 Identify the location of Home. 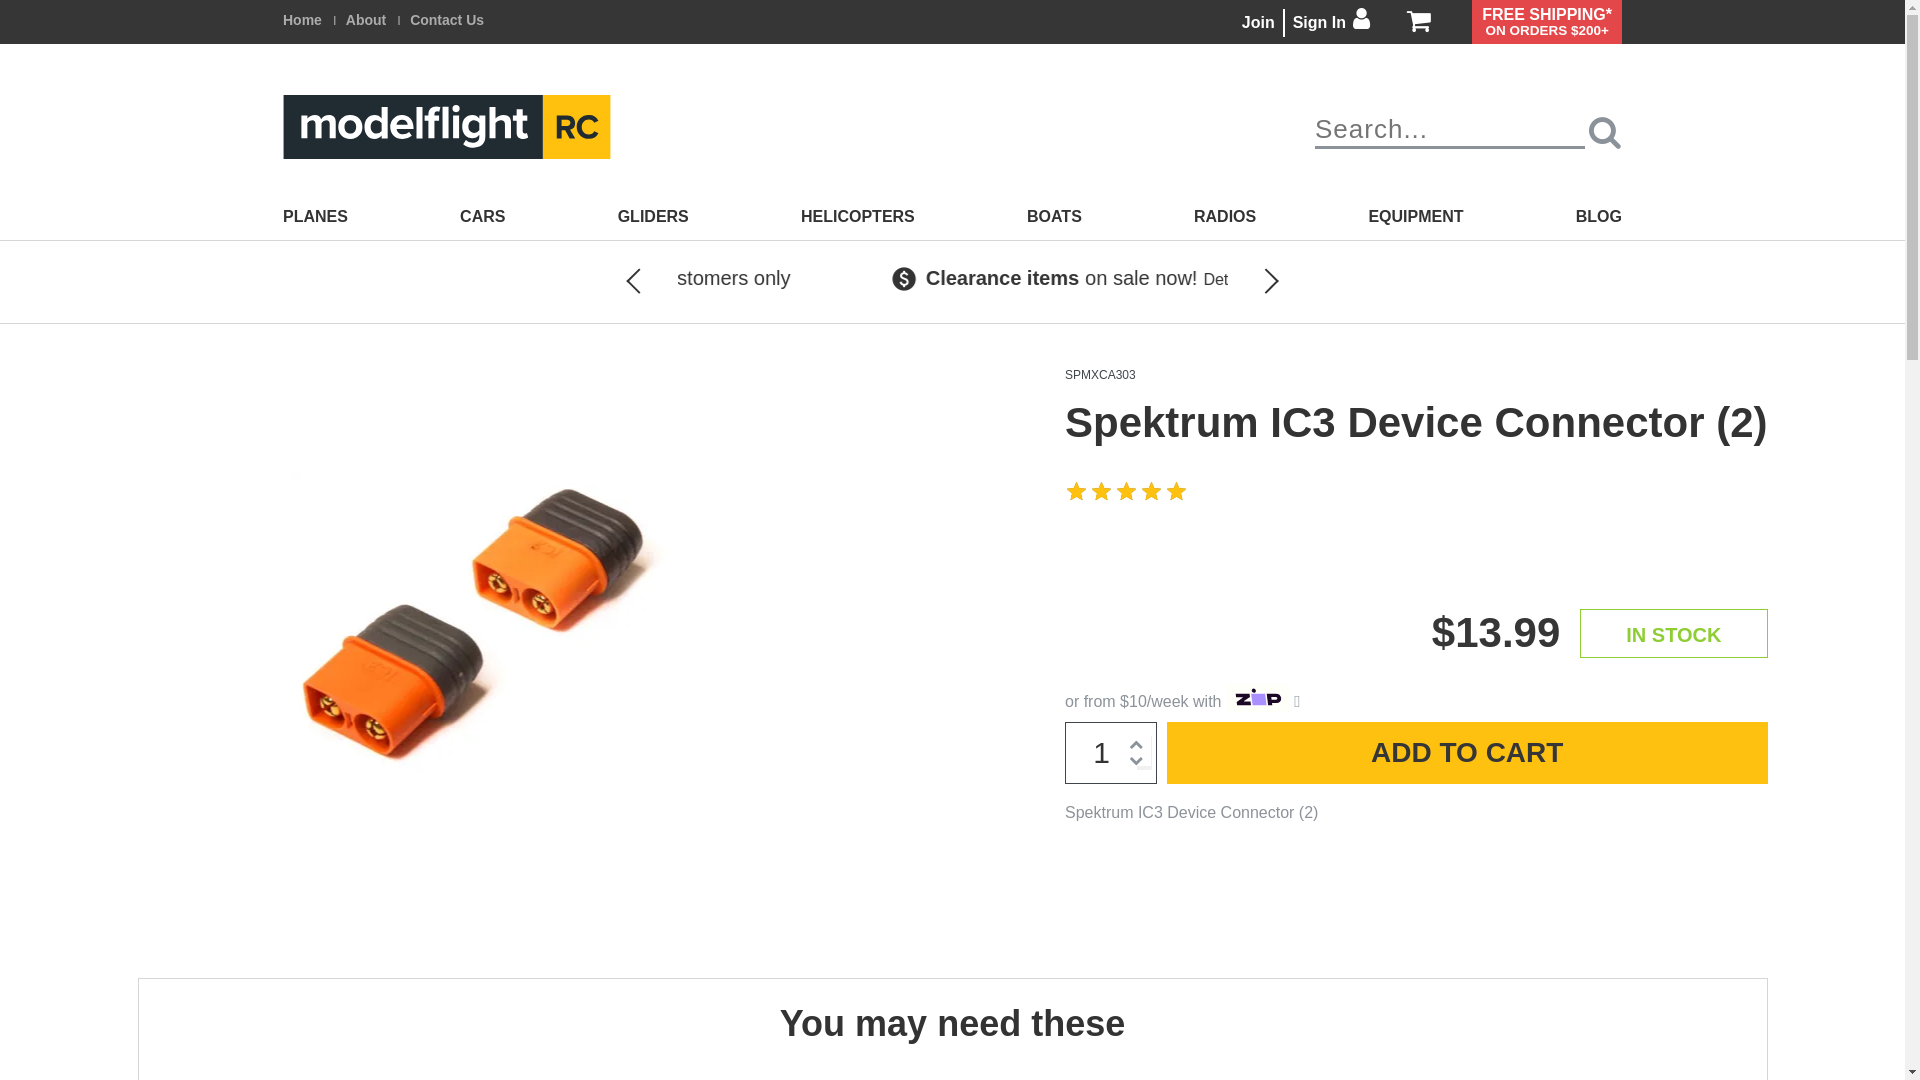
(302, 20).